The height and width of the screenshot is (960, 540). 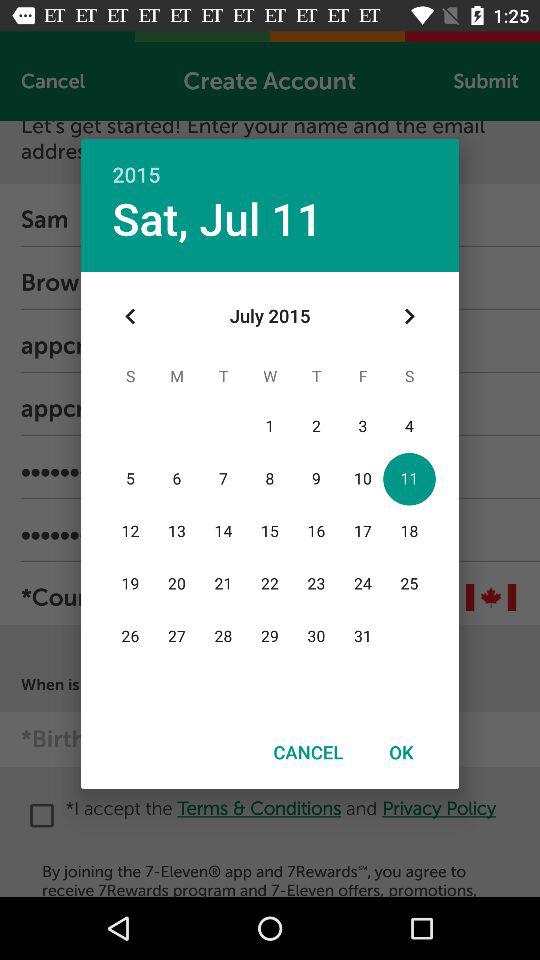 What do you see at coordinates (401, 752) in the screenshot?
I see `choose icon to the right of the cancel item` at bounding box center [401, 752].